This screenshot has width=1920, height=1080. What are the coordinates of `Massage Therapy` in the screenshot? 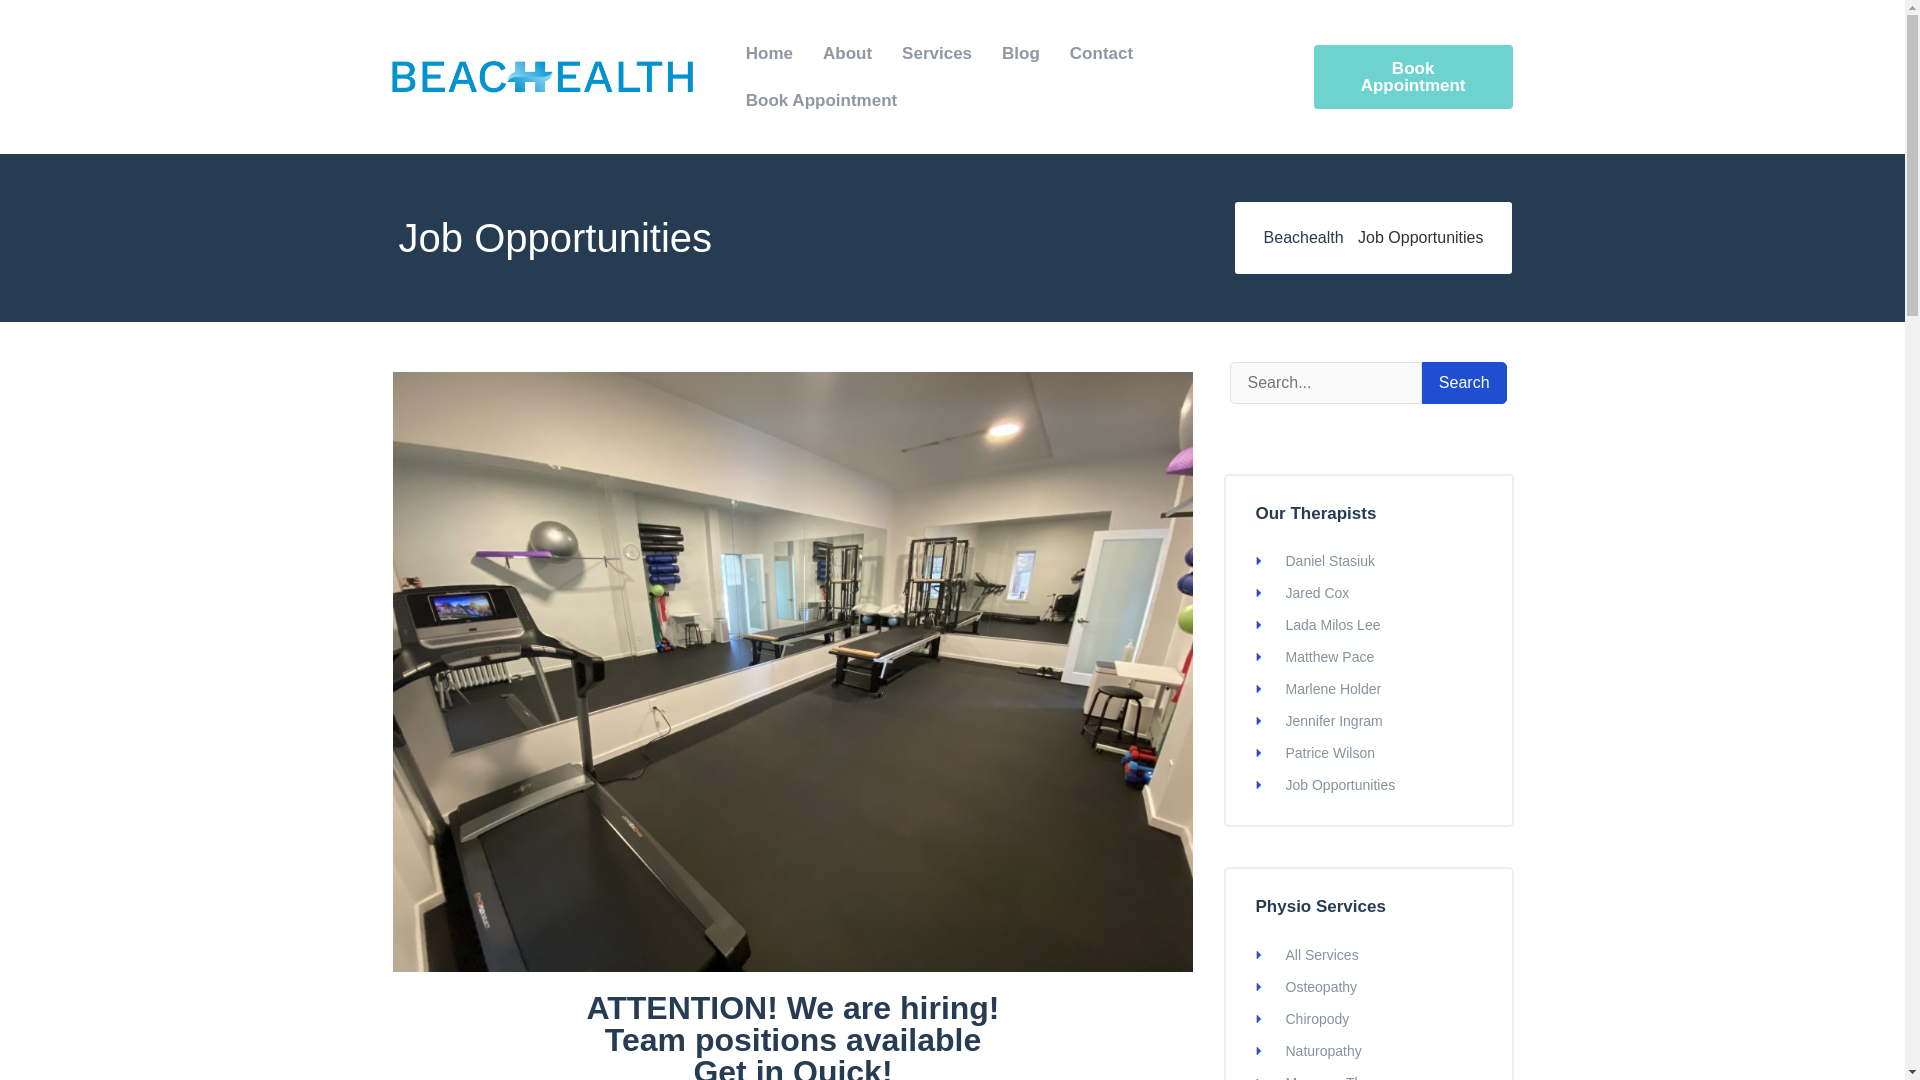 It's located at (1342, 1077).